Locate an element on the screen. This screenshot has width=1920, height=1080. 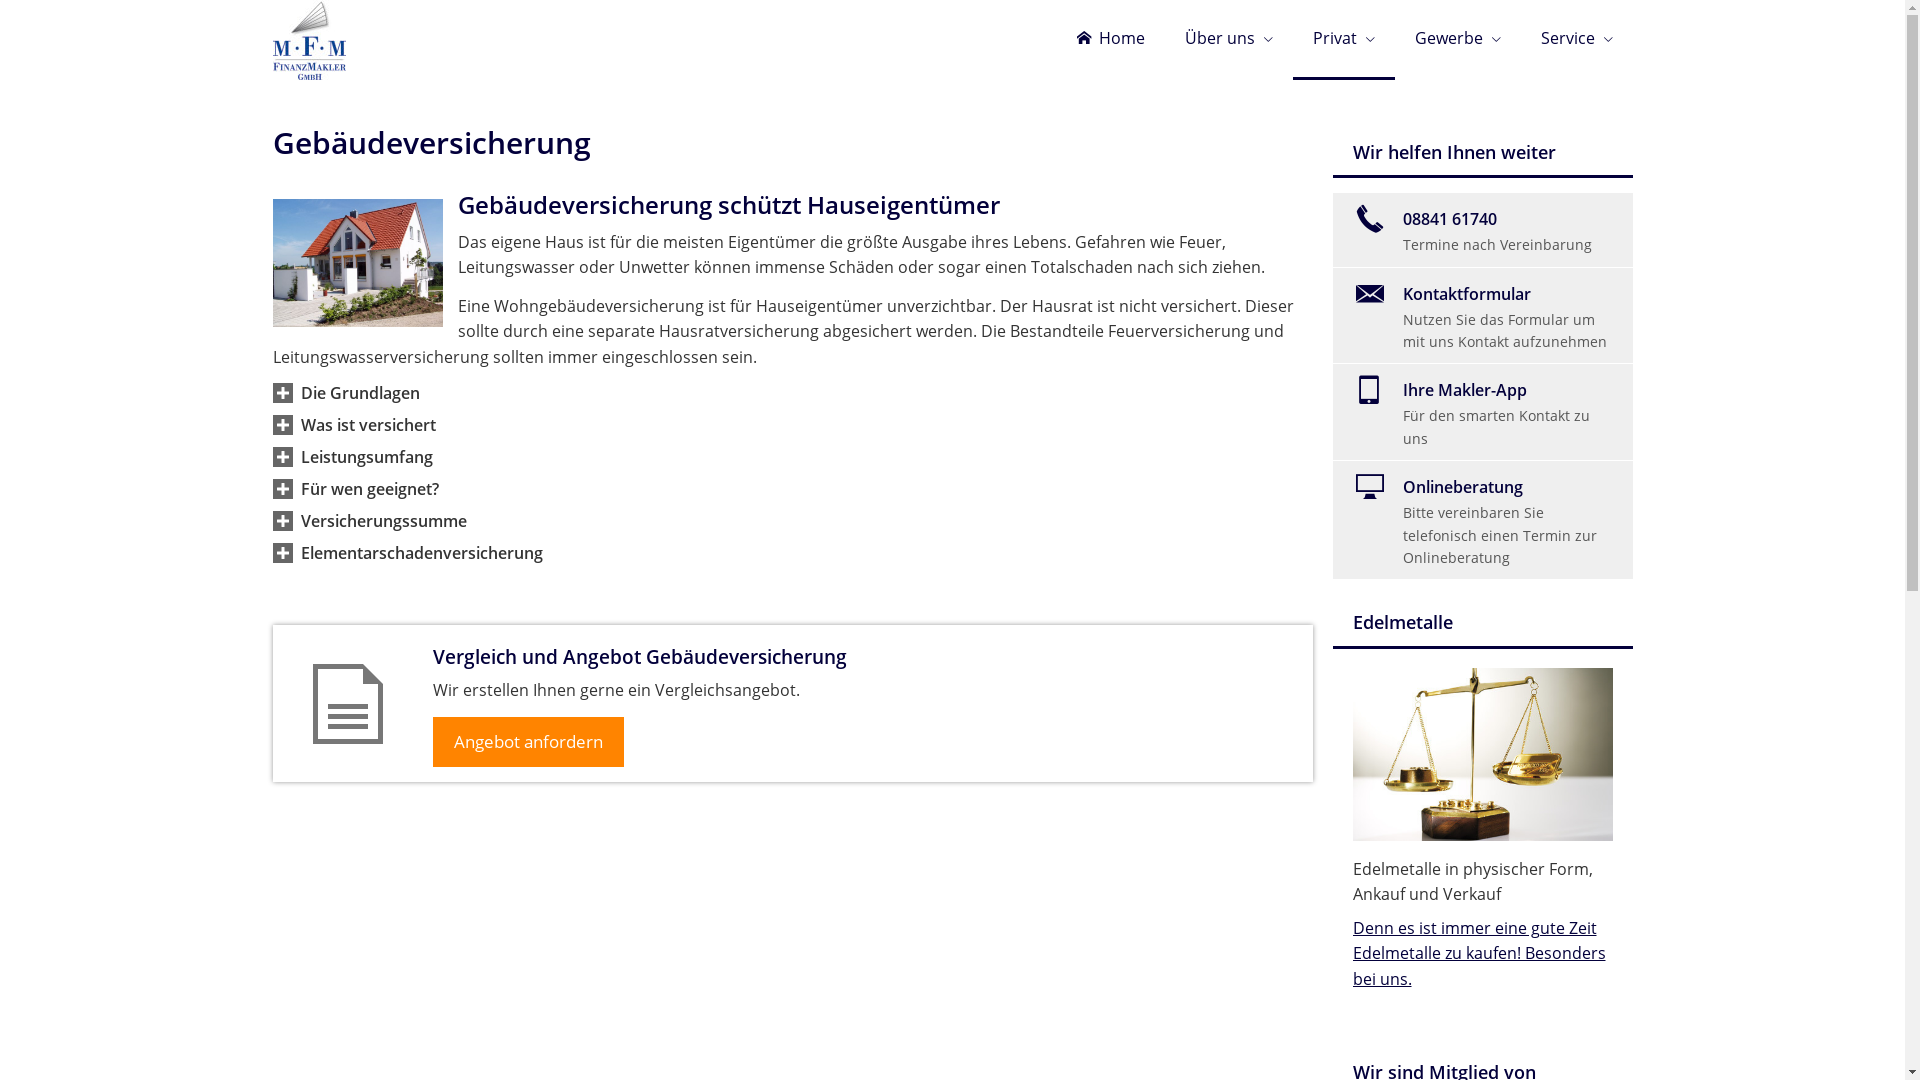
Gewerbe is located at coordinates (1457, 40).